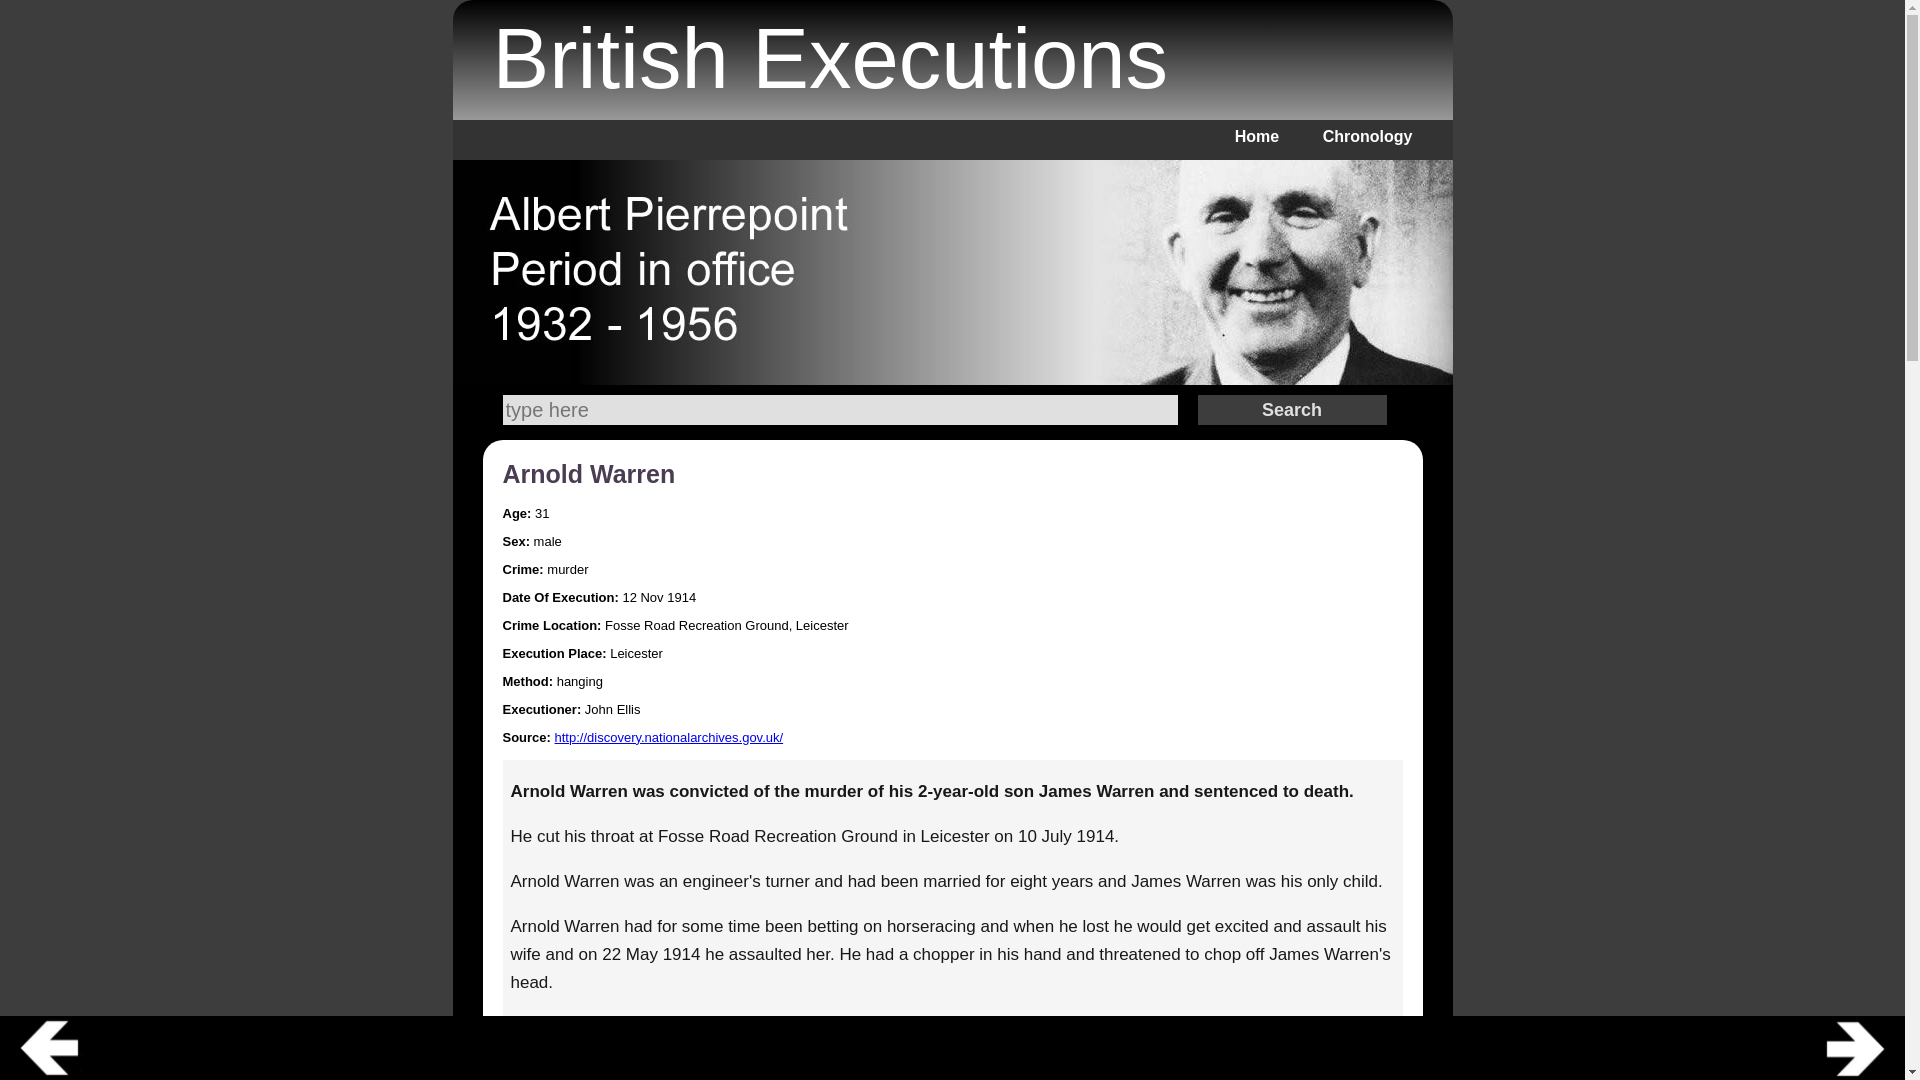 The image size is (1920, 1080). Describe the element at coordinates (1292, 410) in the screenshot. I see `Search` at that location.